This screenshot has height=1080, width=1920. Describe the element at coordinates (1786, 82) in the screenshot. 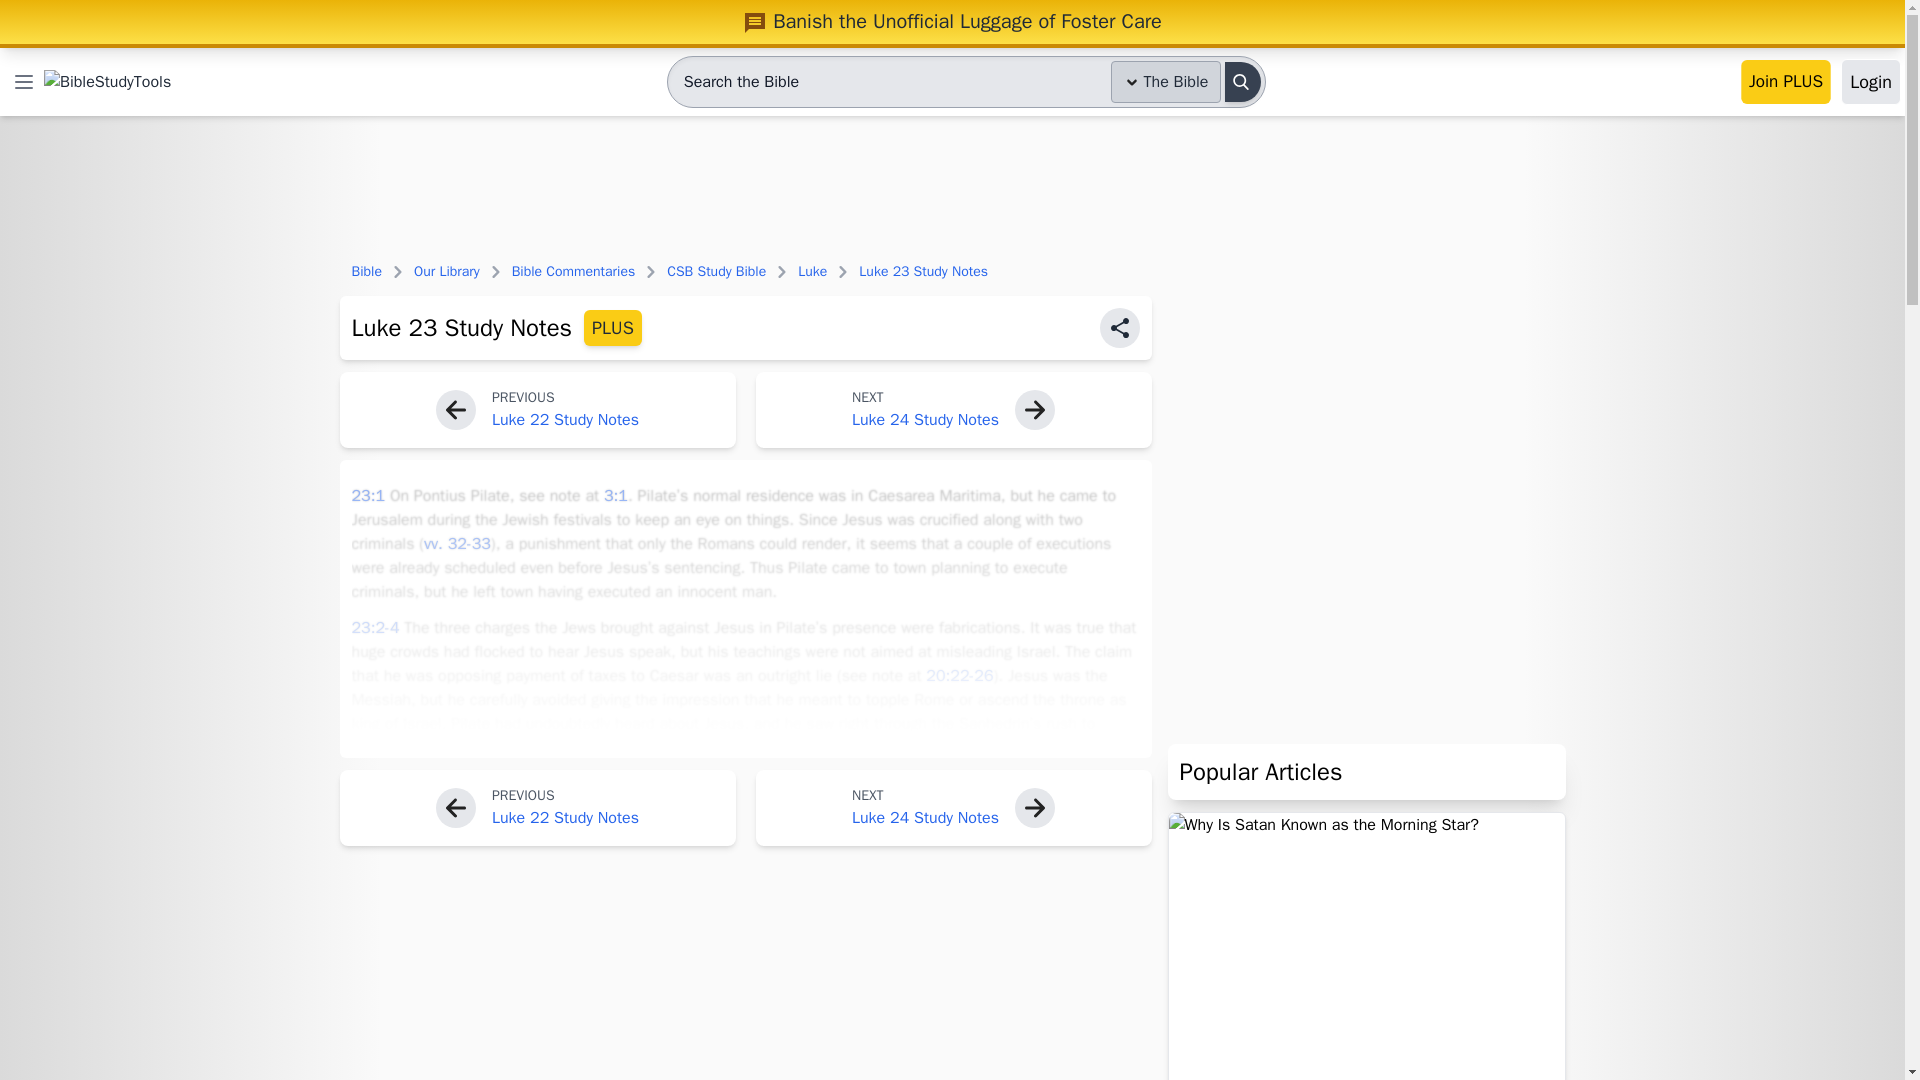

I see `Join PLUS` at that location.